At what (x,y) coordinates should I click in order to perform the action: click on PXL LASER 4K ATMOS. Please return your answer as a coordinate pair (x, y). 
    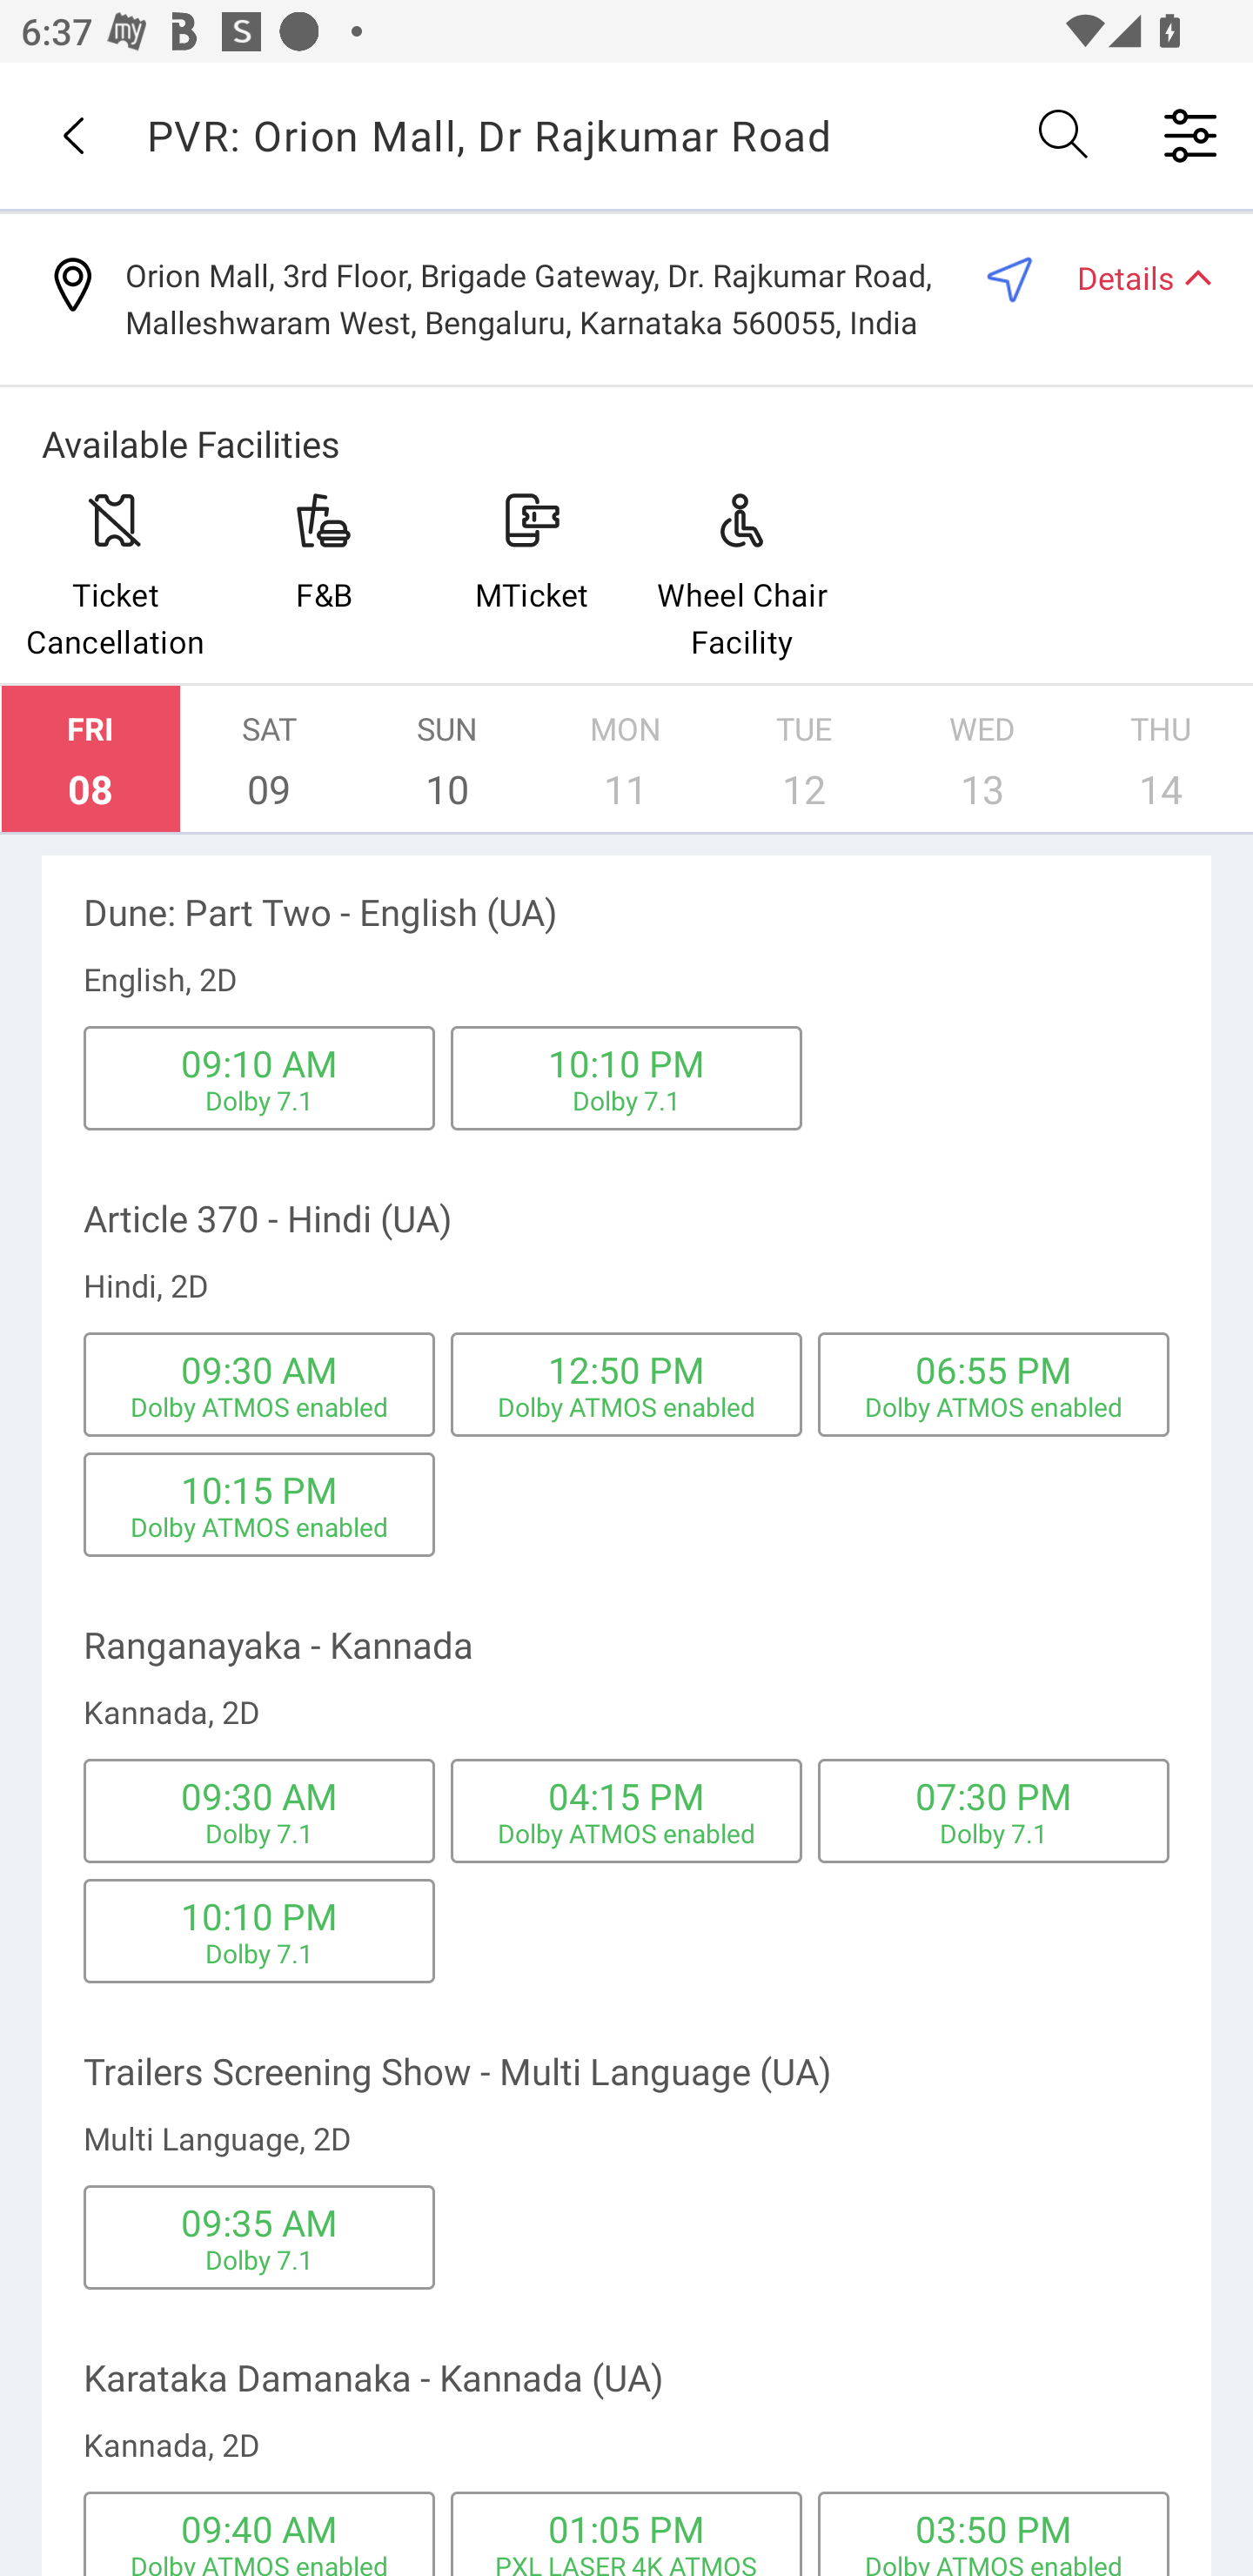
    Looking at the image, I should click on (625, 2562).